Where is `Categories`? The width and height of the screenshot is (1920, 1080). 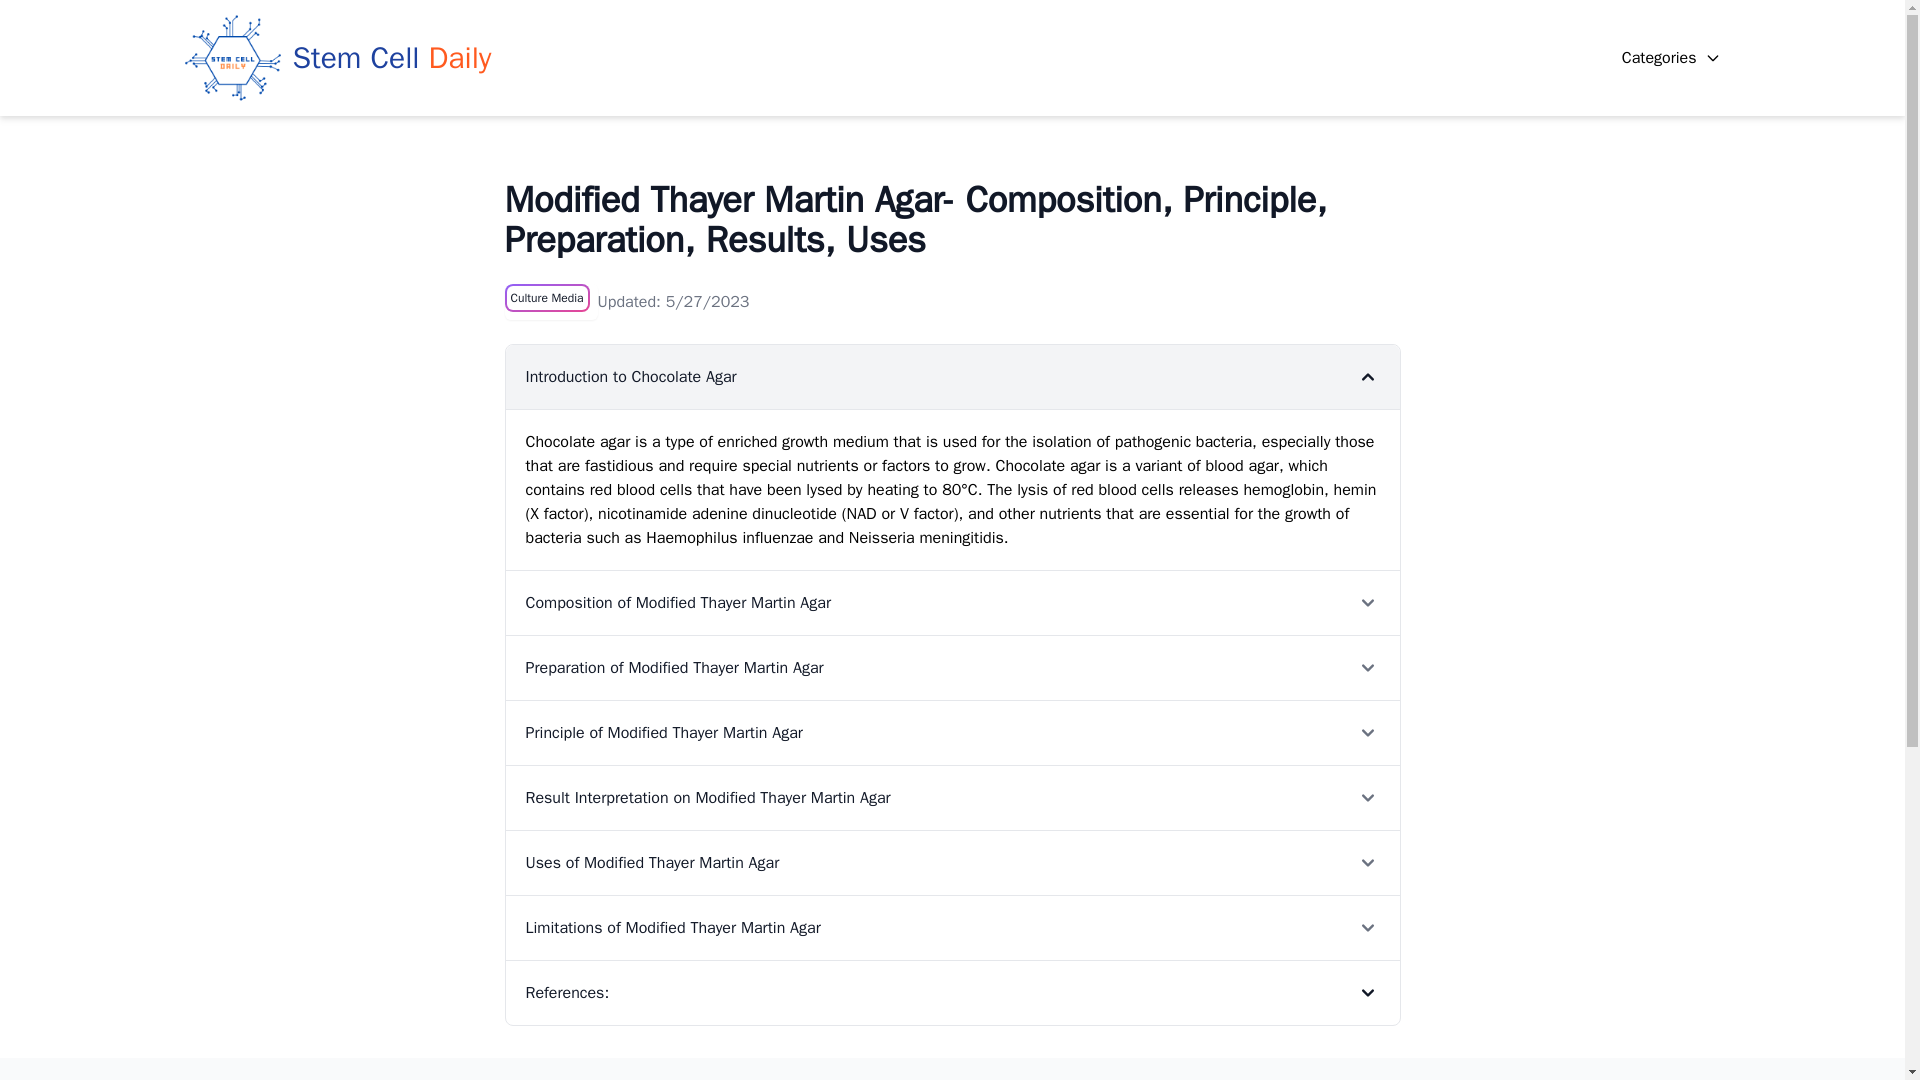 Categories is located at coordinates (1671, 58).